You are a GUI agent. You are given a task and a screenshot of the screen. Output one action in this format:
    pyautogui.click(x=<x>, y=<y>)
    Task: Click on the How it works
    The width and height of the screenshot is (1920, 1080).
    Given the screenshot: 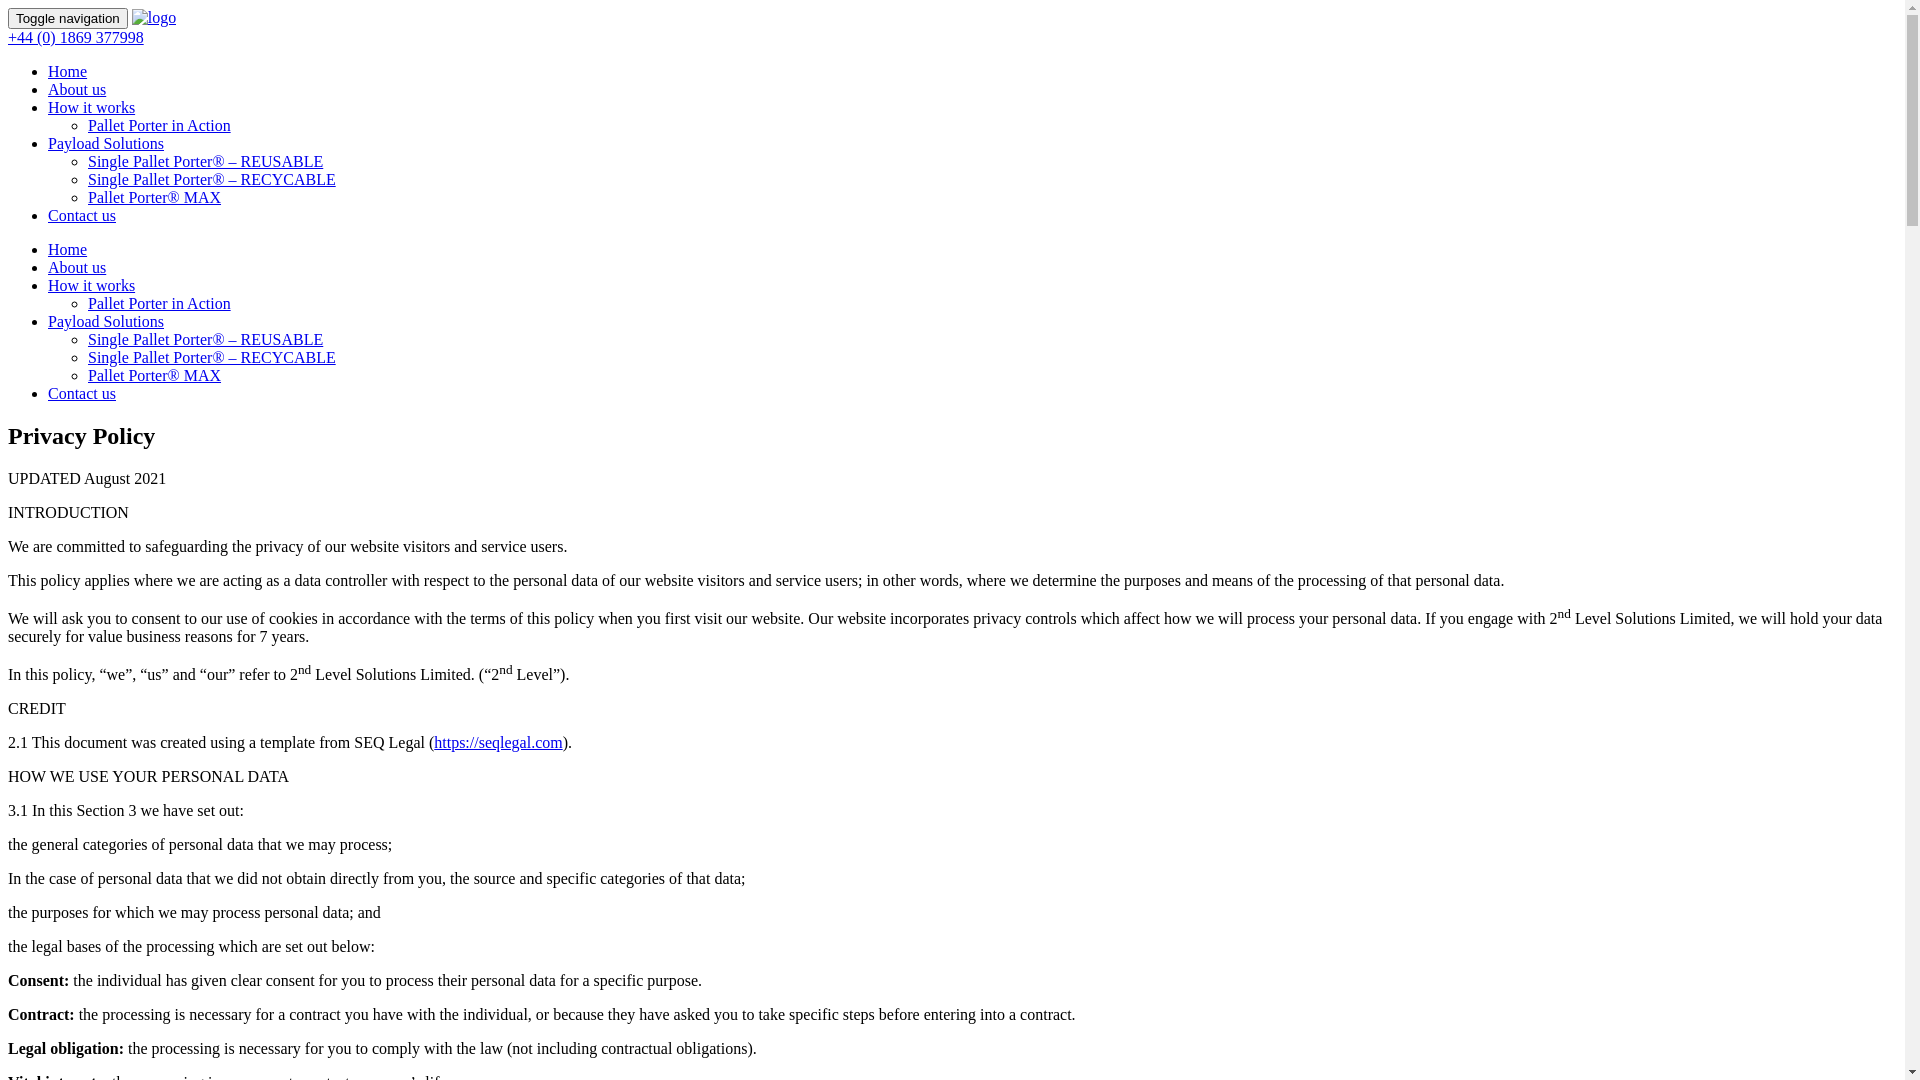 What is the action you would take?
    pyautogui.click(x=92, y=108)
    